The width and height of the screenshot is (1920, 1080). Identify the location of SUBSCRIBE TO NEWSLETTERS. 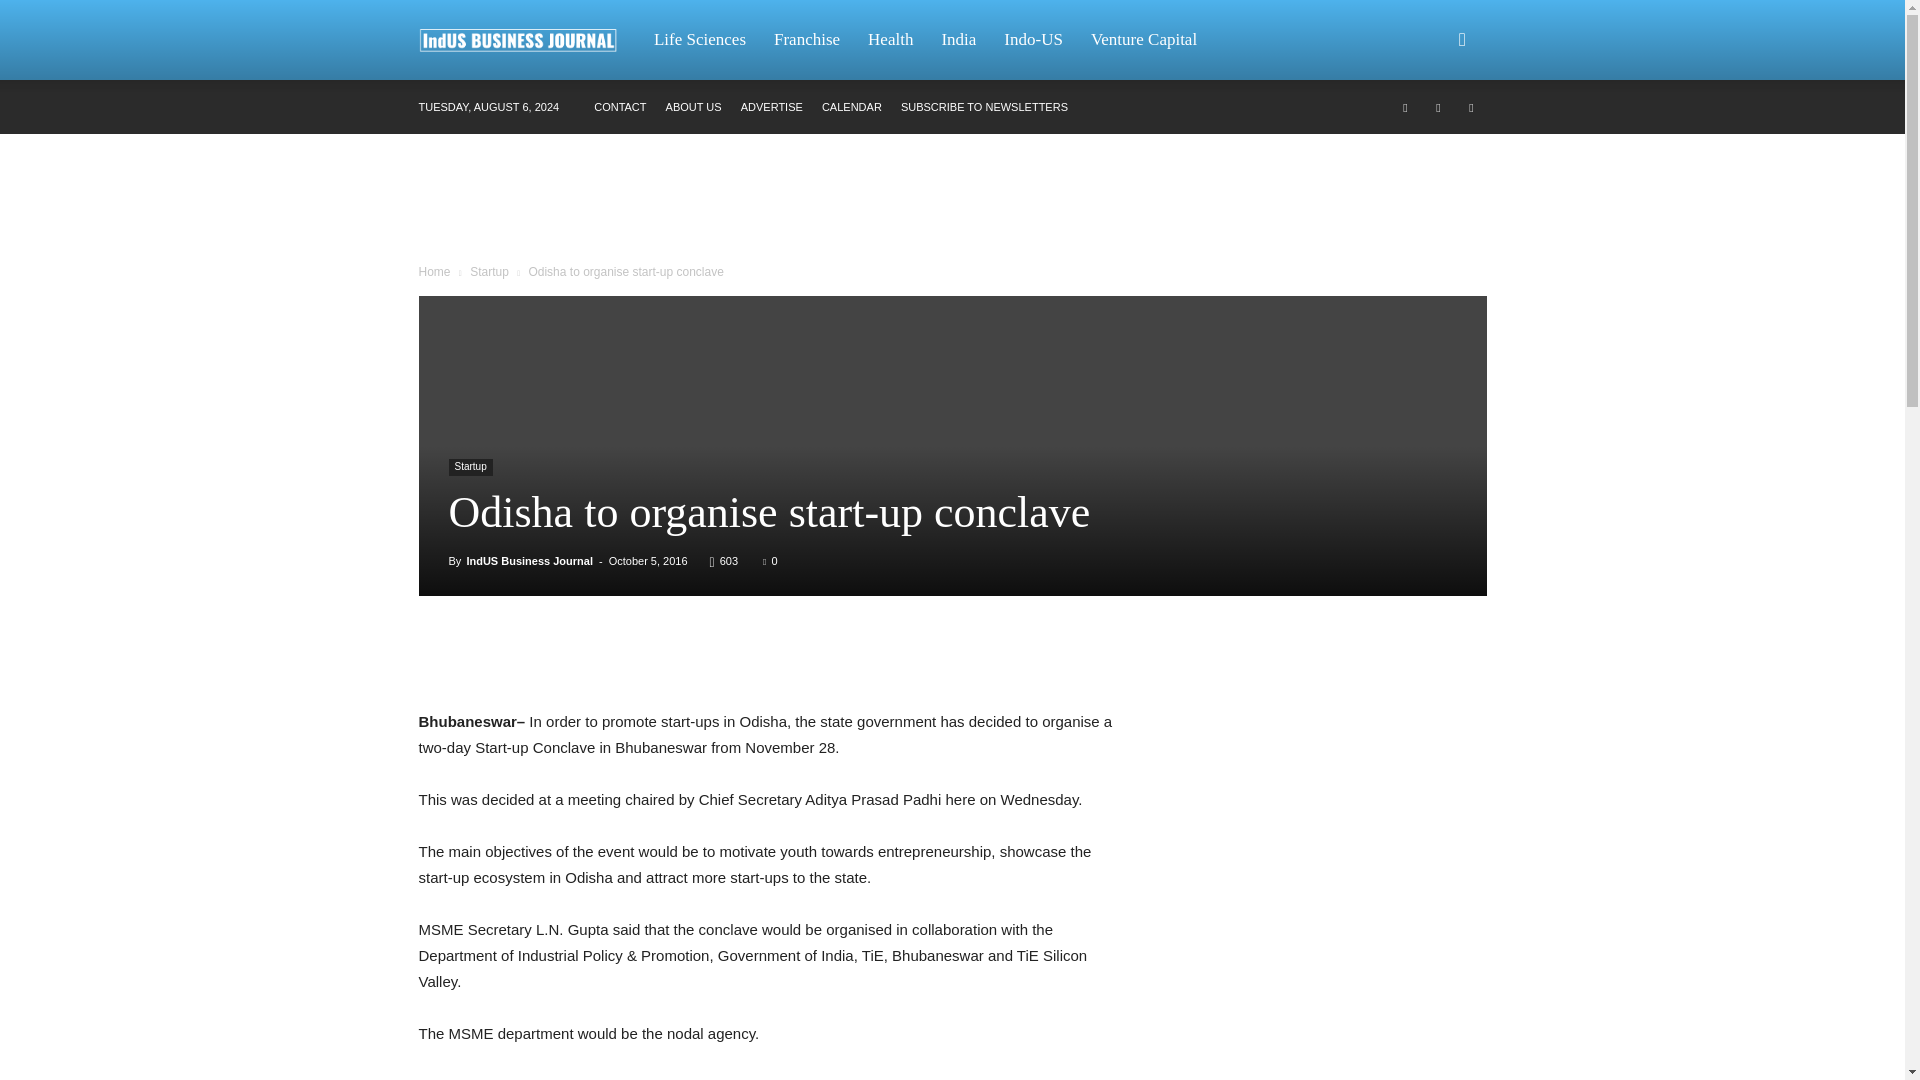
(984, 107).